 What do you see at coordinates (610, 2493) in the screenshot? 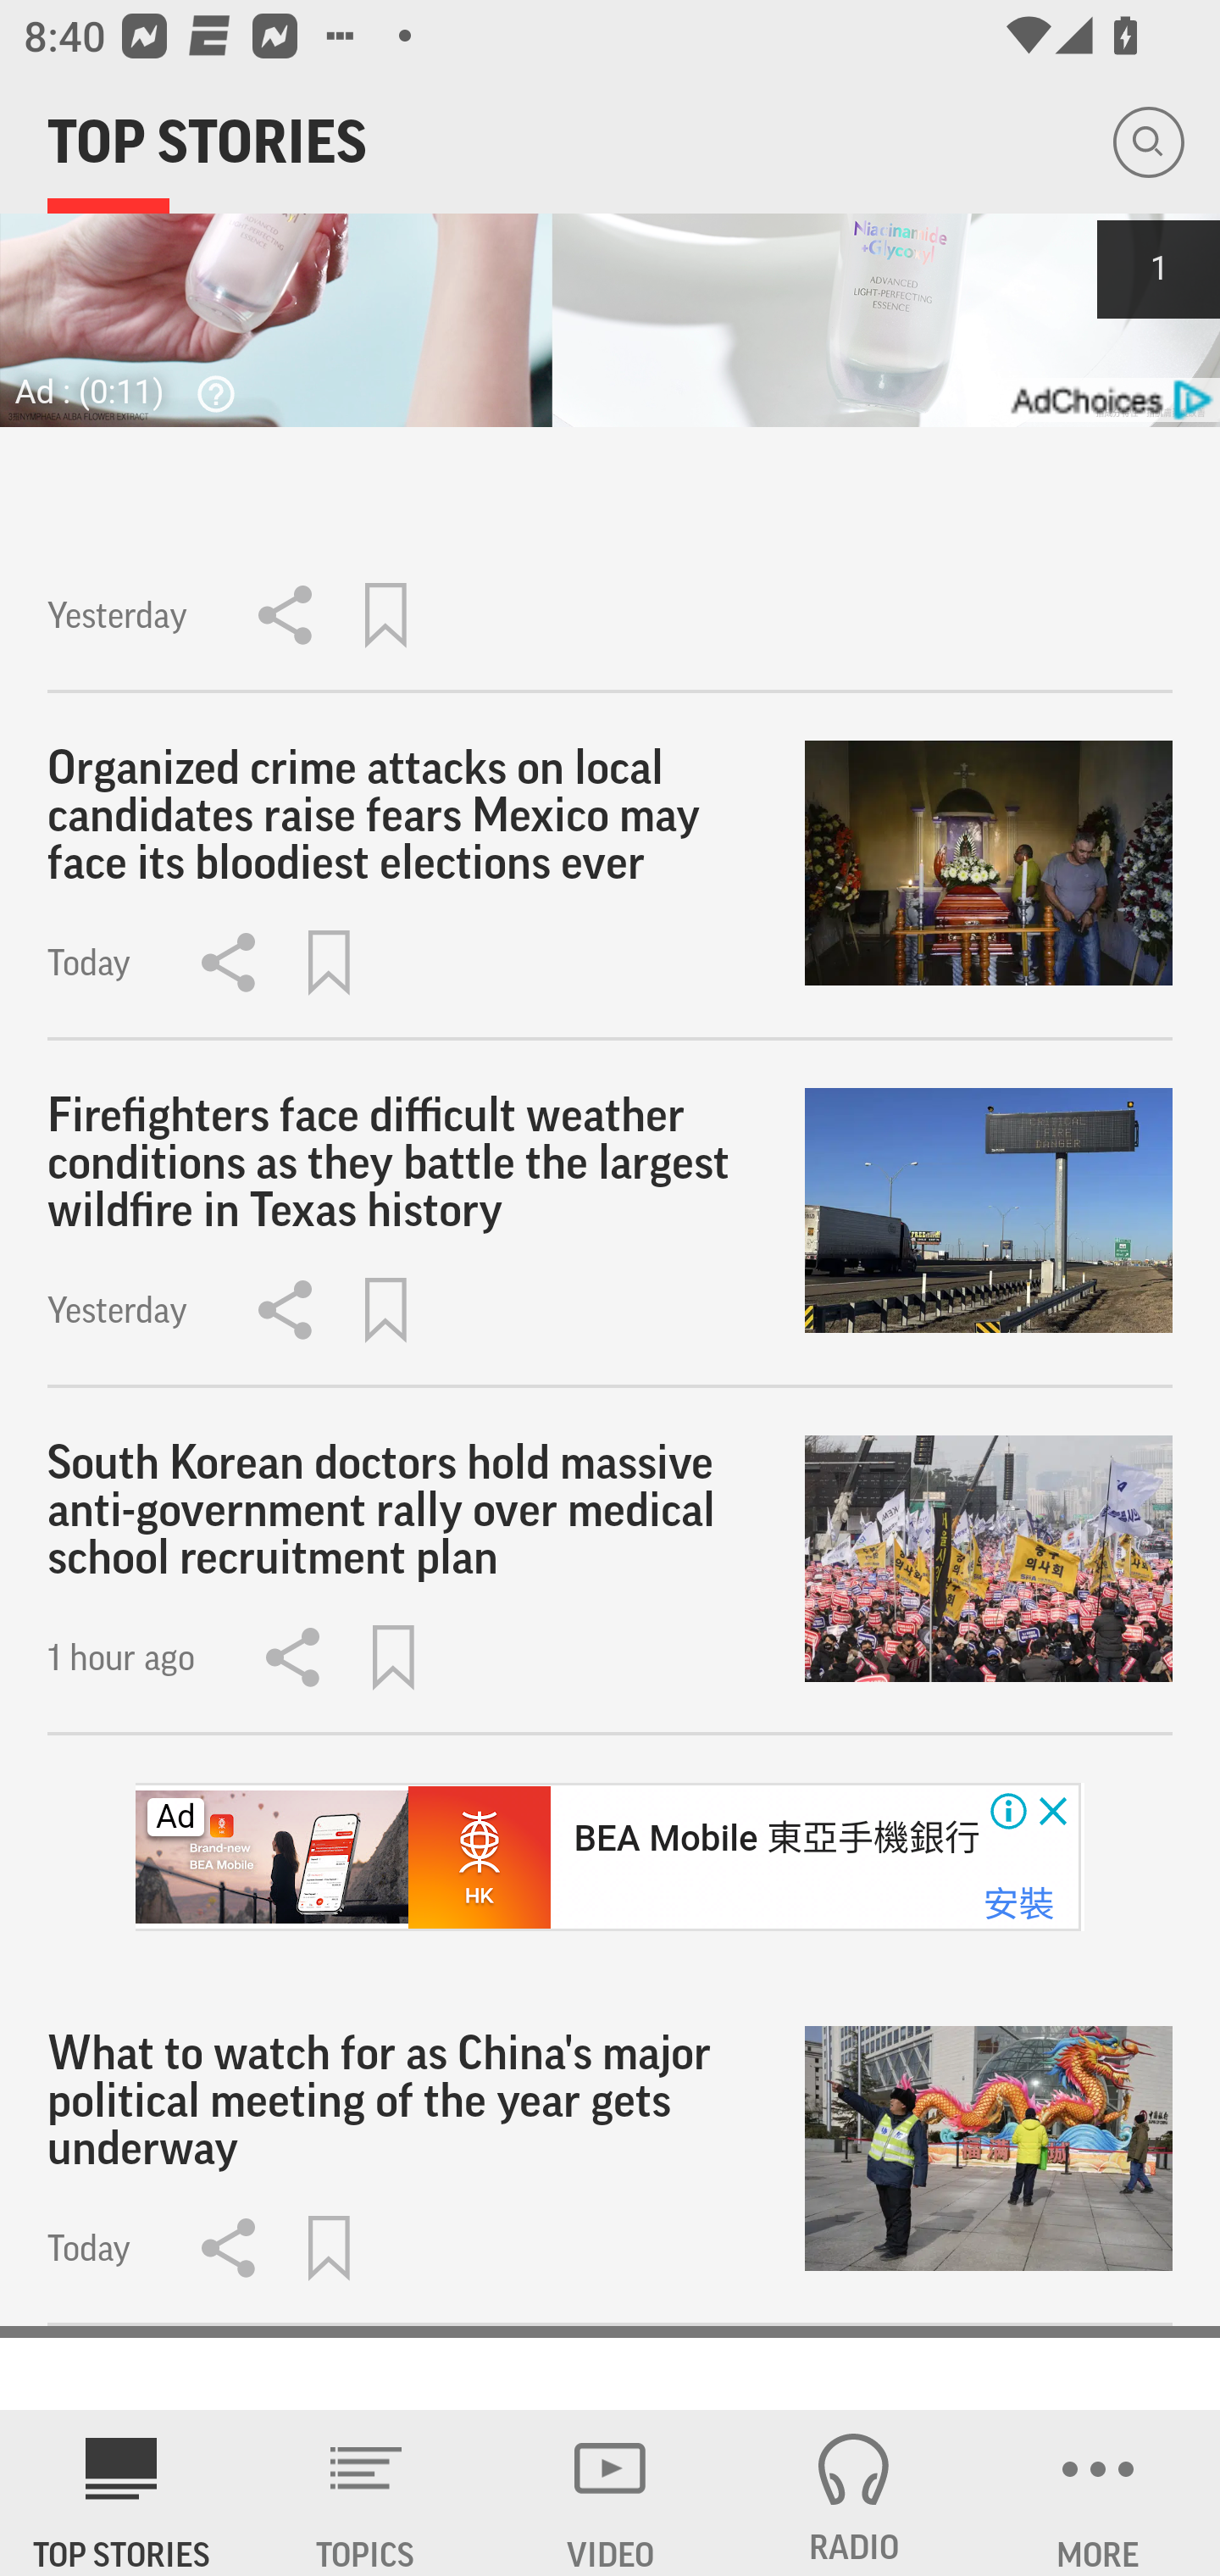
I see `VIDEO` at bounding box center [610, 2493].